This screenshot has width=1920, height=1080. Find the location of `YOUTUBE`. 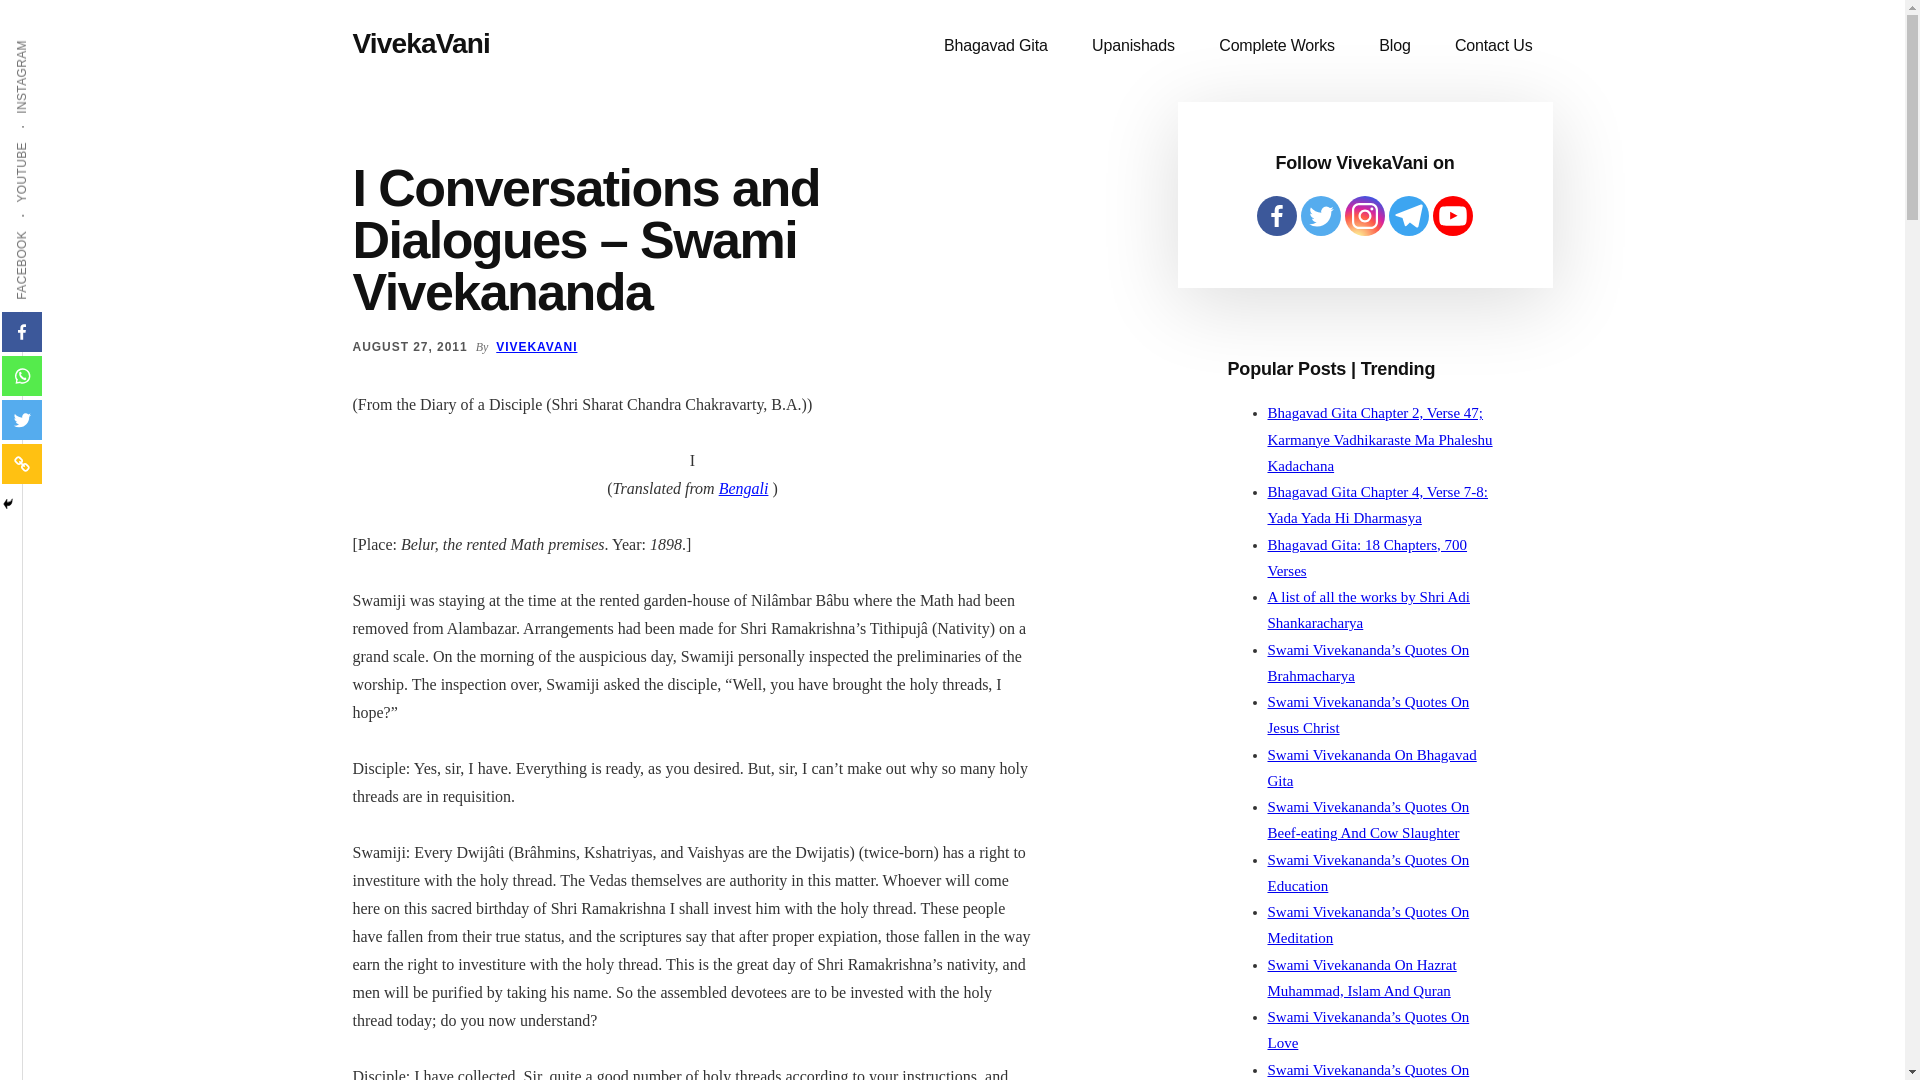

YOUTUBE is located at coordinates (54, 140).